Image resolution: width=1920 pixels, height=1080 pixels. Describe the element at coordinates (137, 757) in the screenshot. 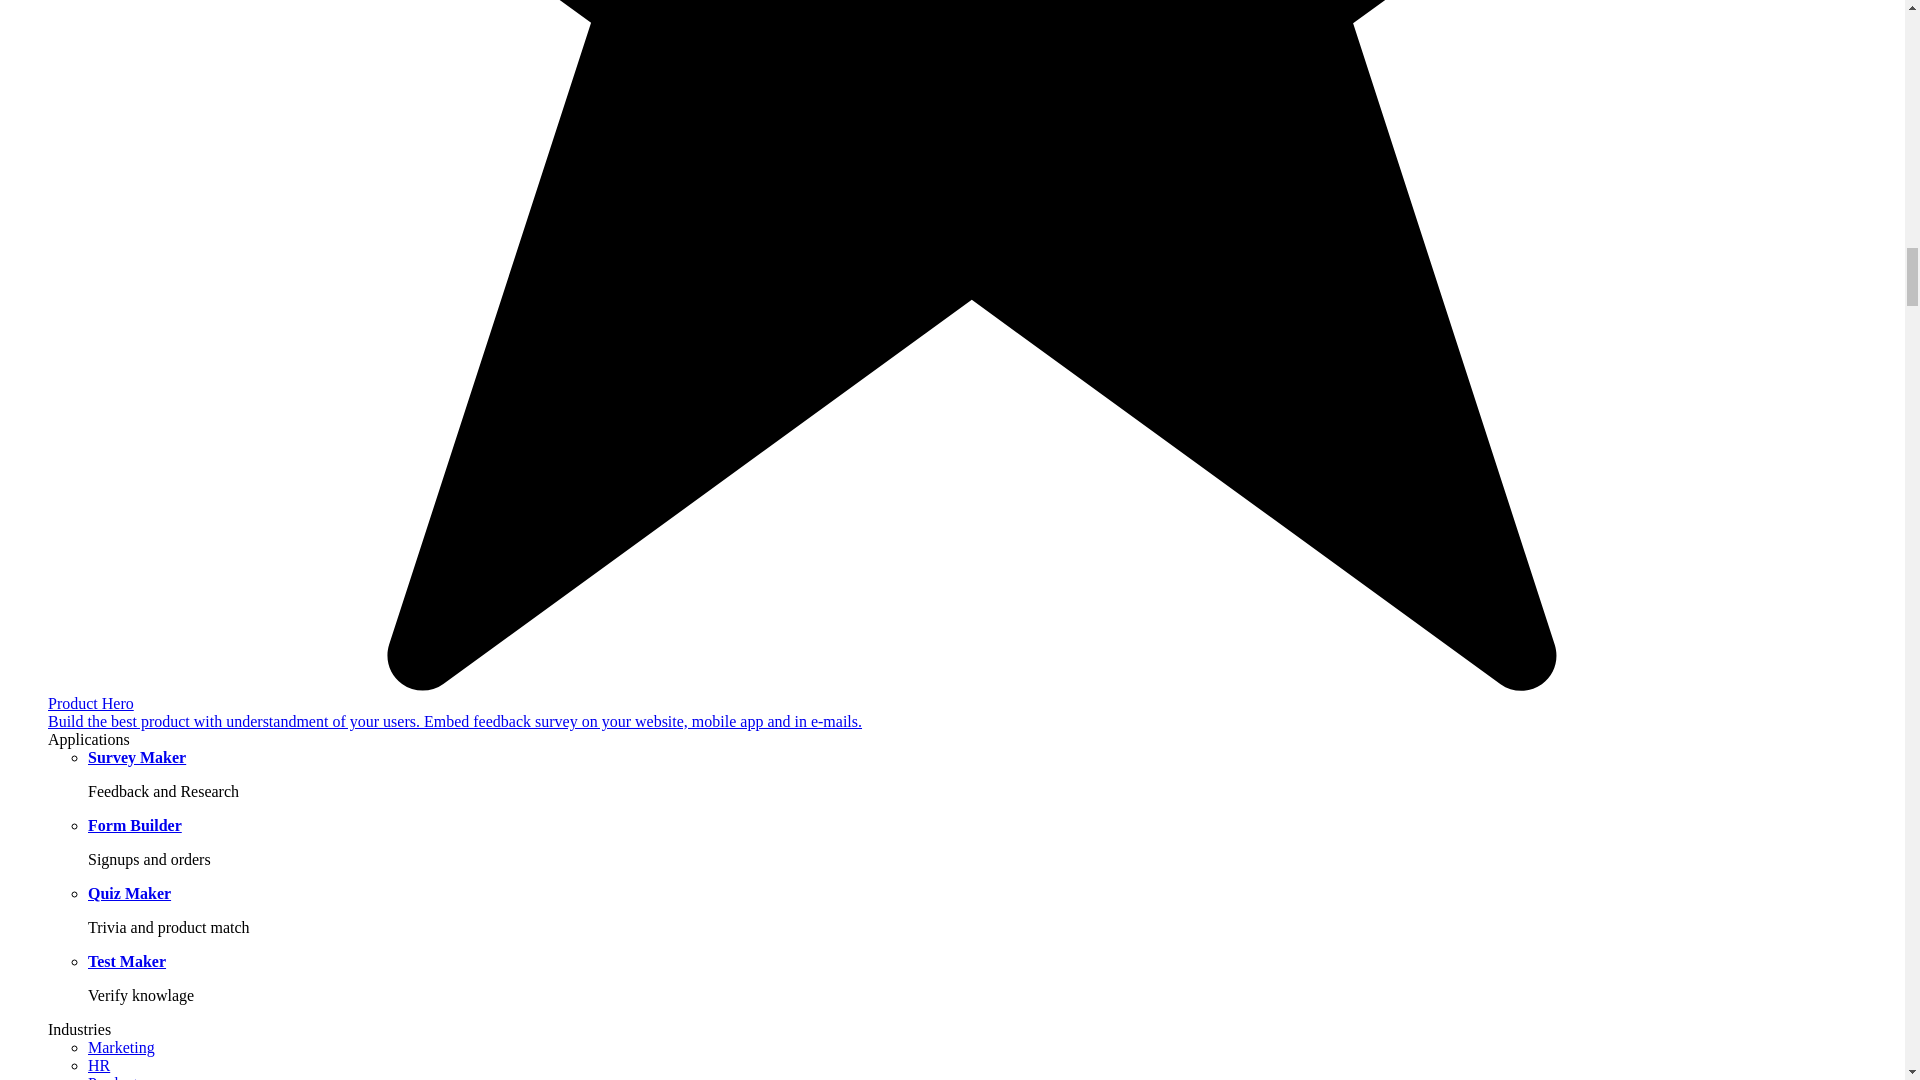

I see `Survey Maker` at that location.